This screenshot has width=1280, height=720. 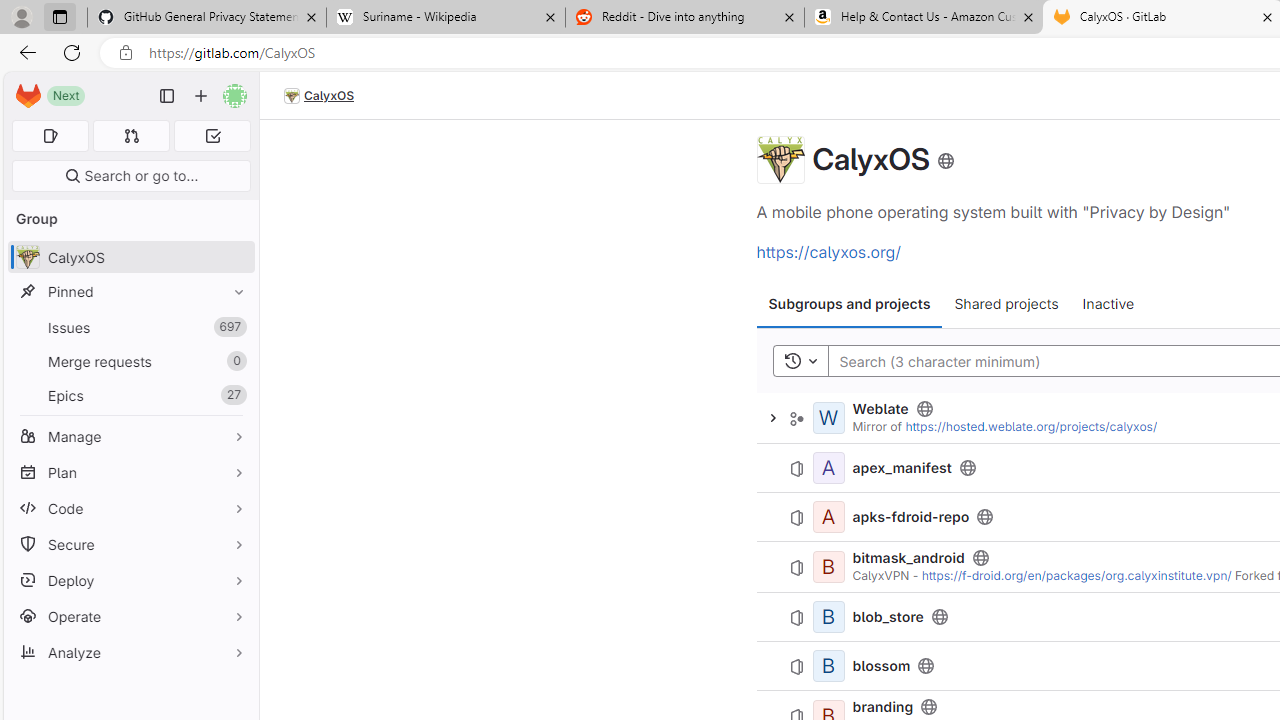 What do you see at coordinates (882, 666) in the screenshot?
I see `blossom` at bounding box center [882, 666].